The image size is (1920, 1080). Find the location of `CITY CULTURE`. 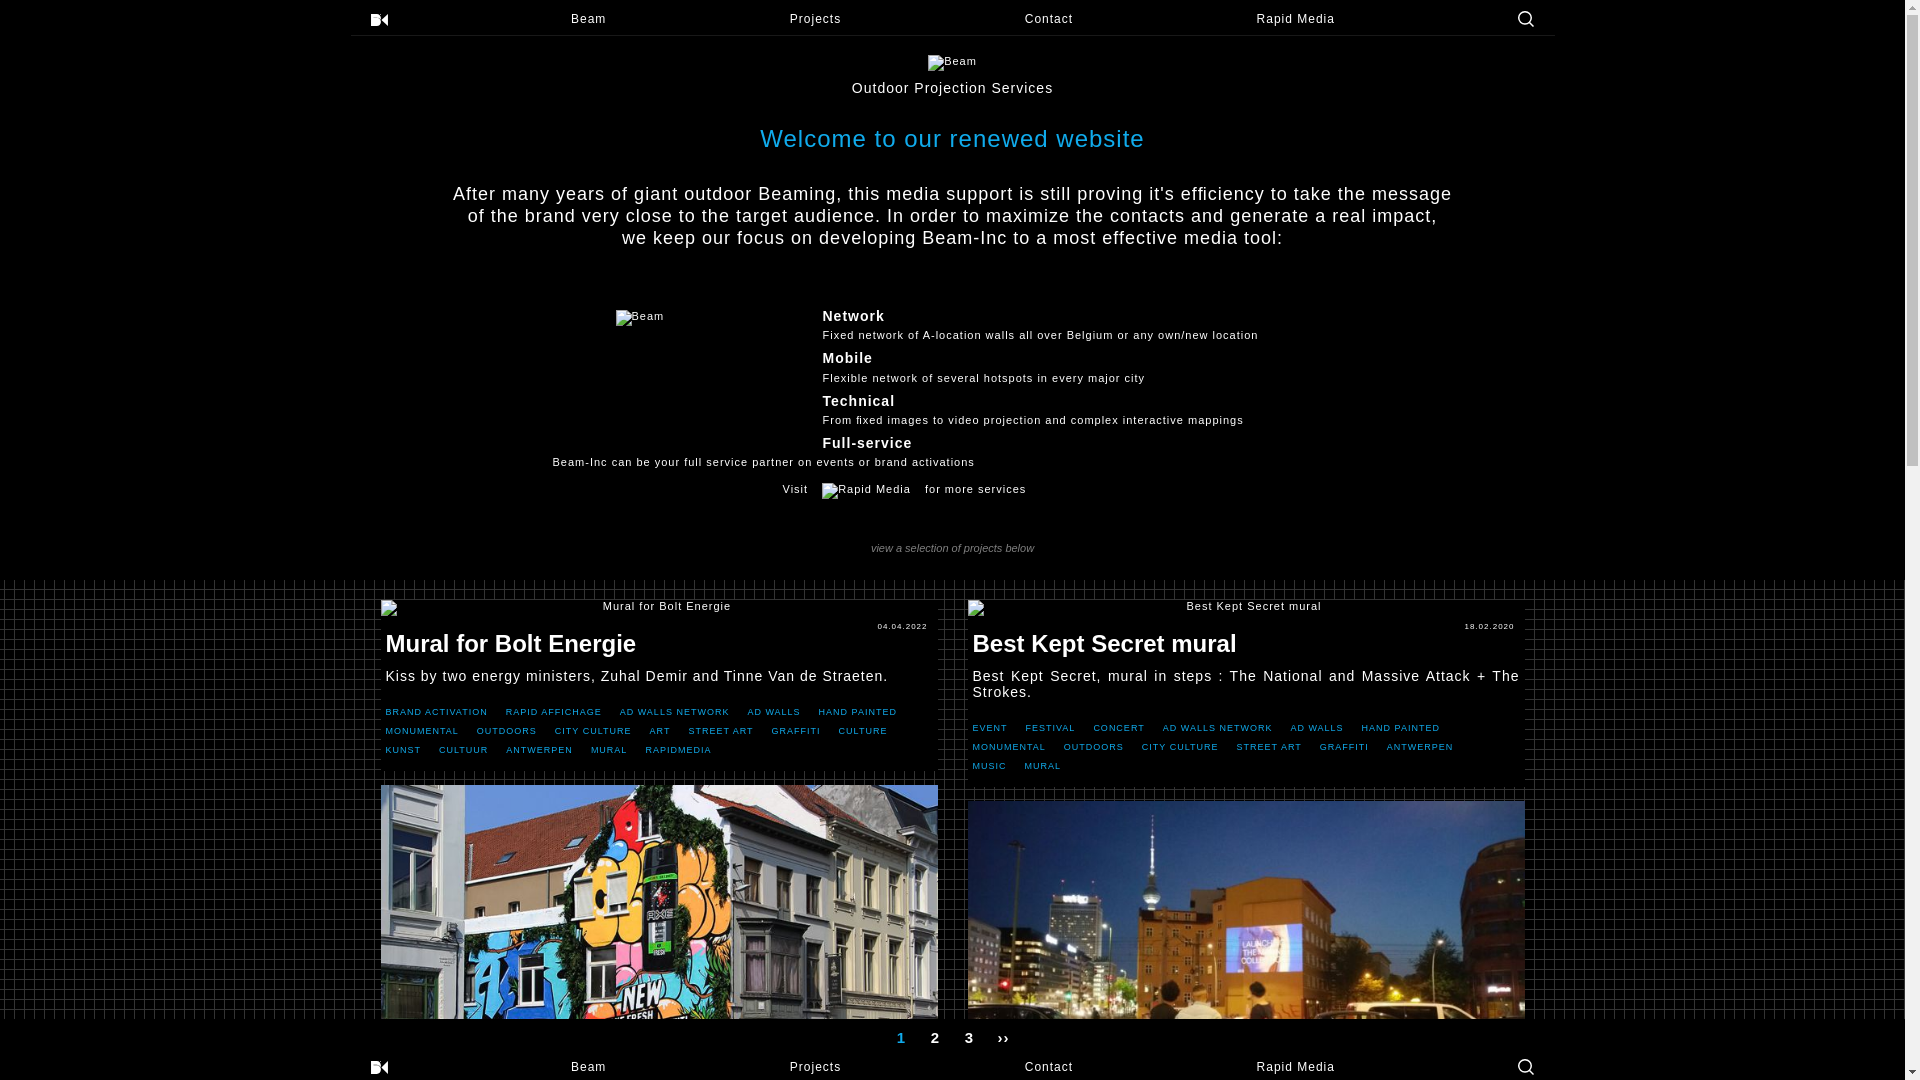

CITY CULTURE is located at coordinates (1180, 747).